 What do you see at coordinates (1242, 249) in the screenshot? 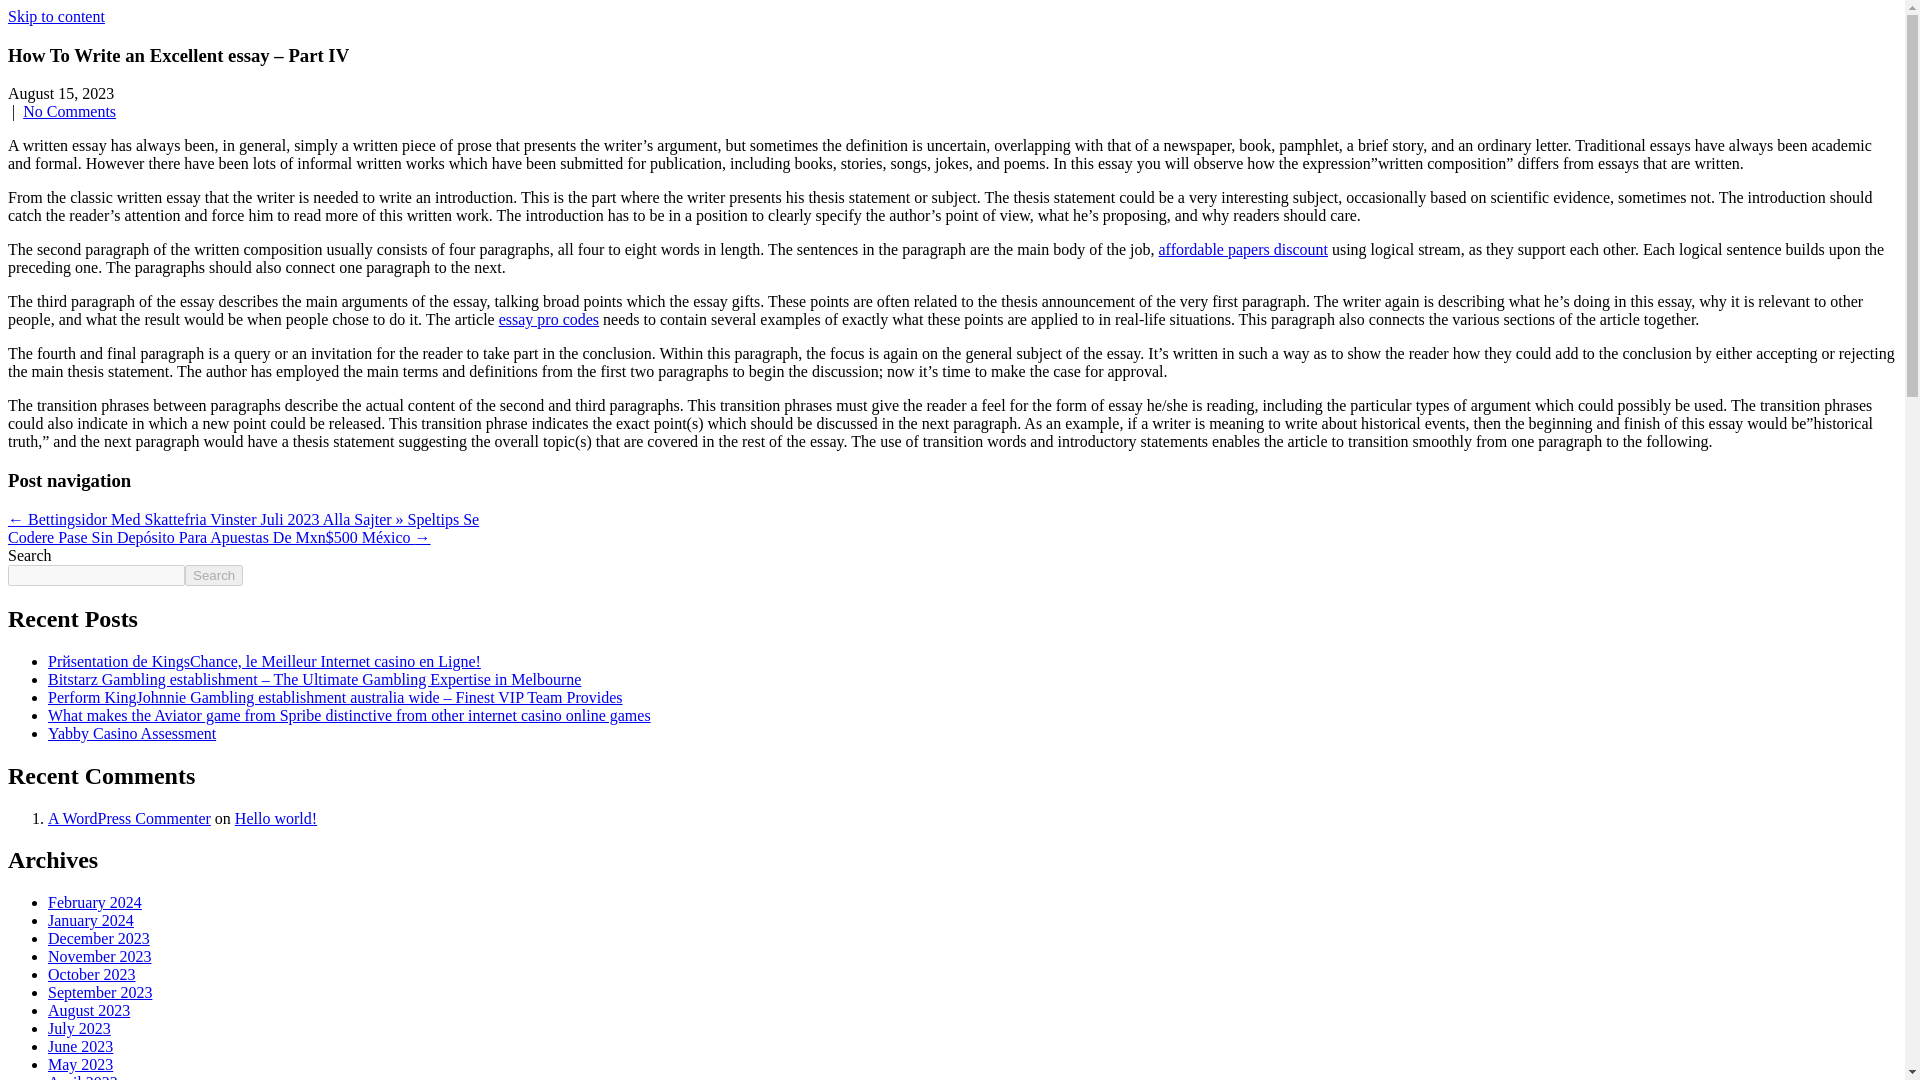
I see `affordable papers discount` at bounding box center [1242, 249].